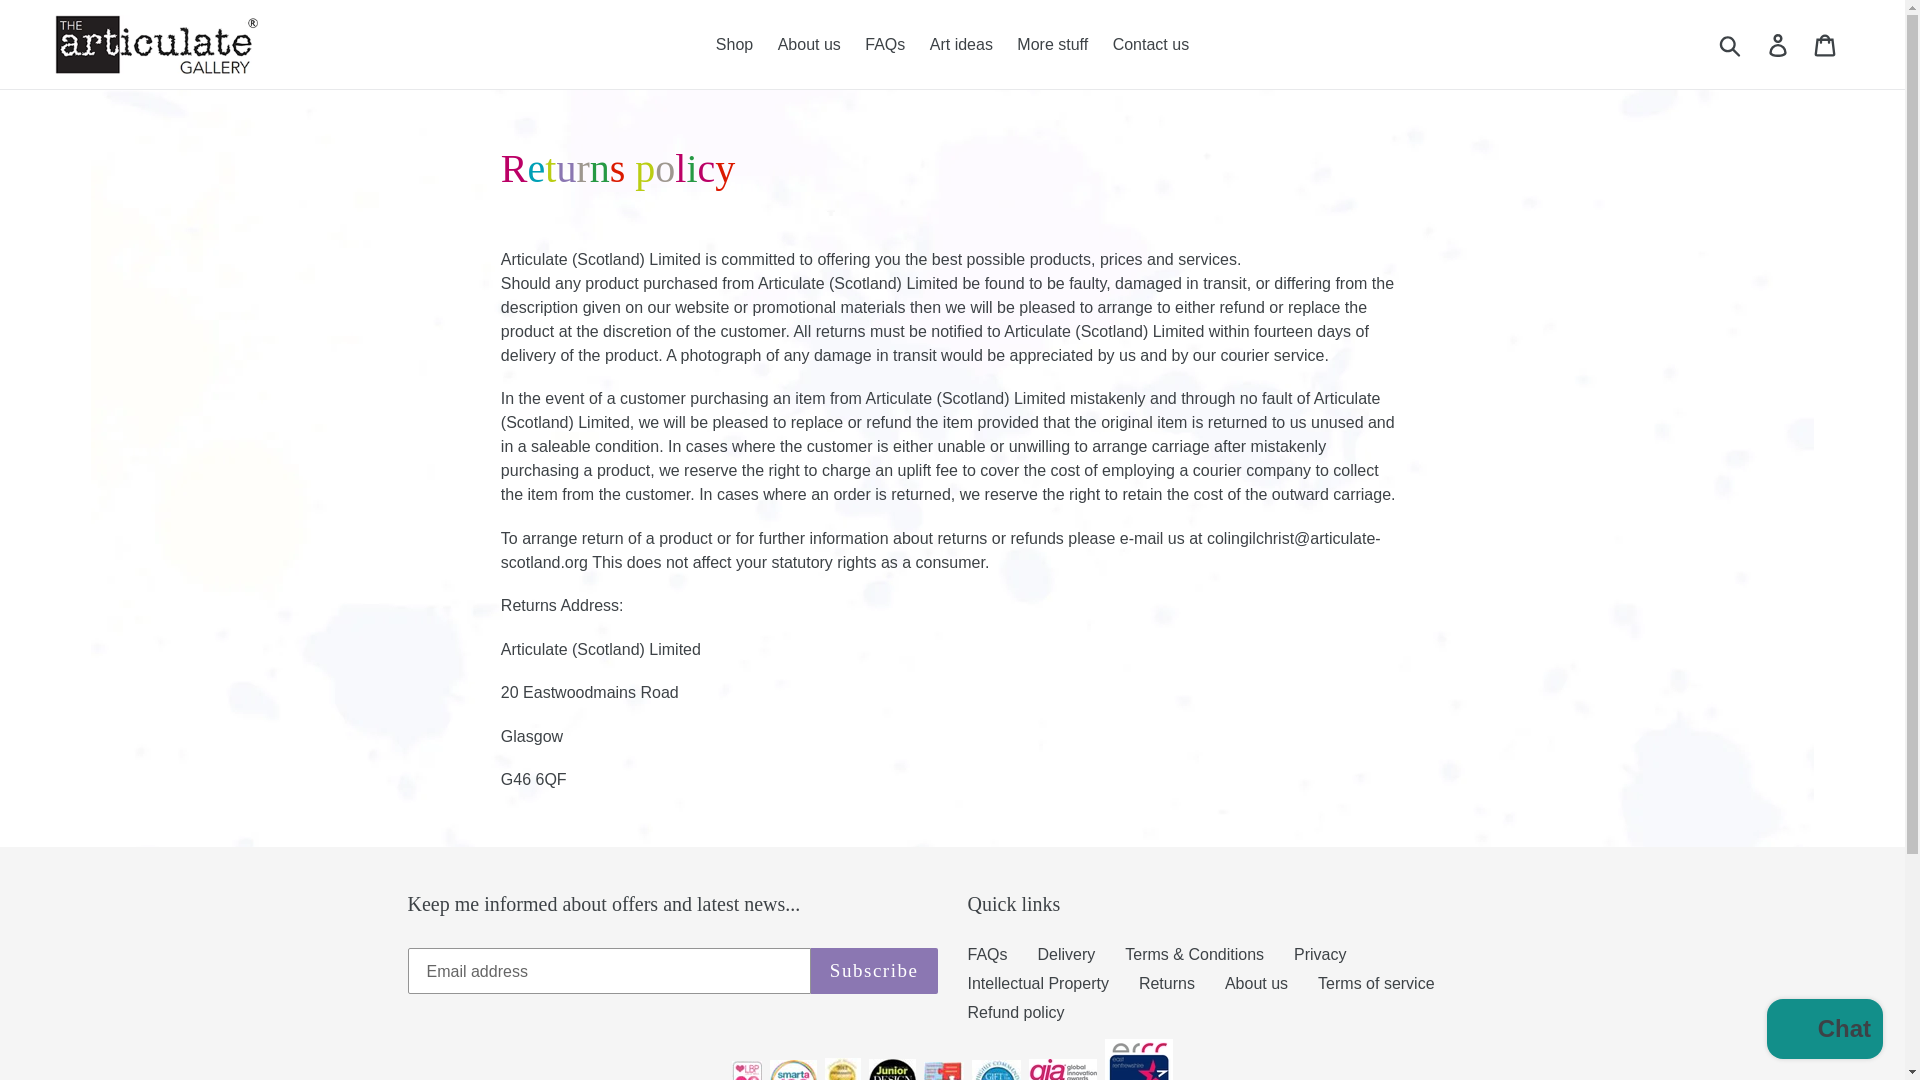  What do you see at coordinates (1150, 45) in the screenshot?
I see `Contact us` at bounding box center [1150, 45].